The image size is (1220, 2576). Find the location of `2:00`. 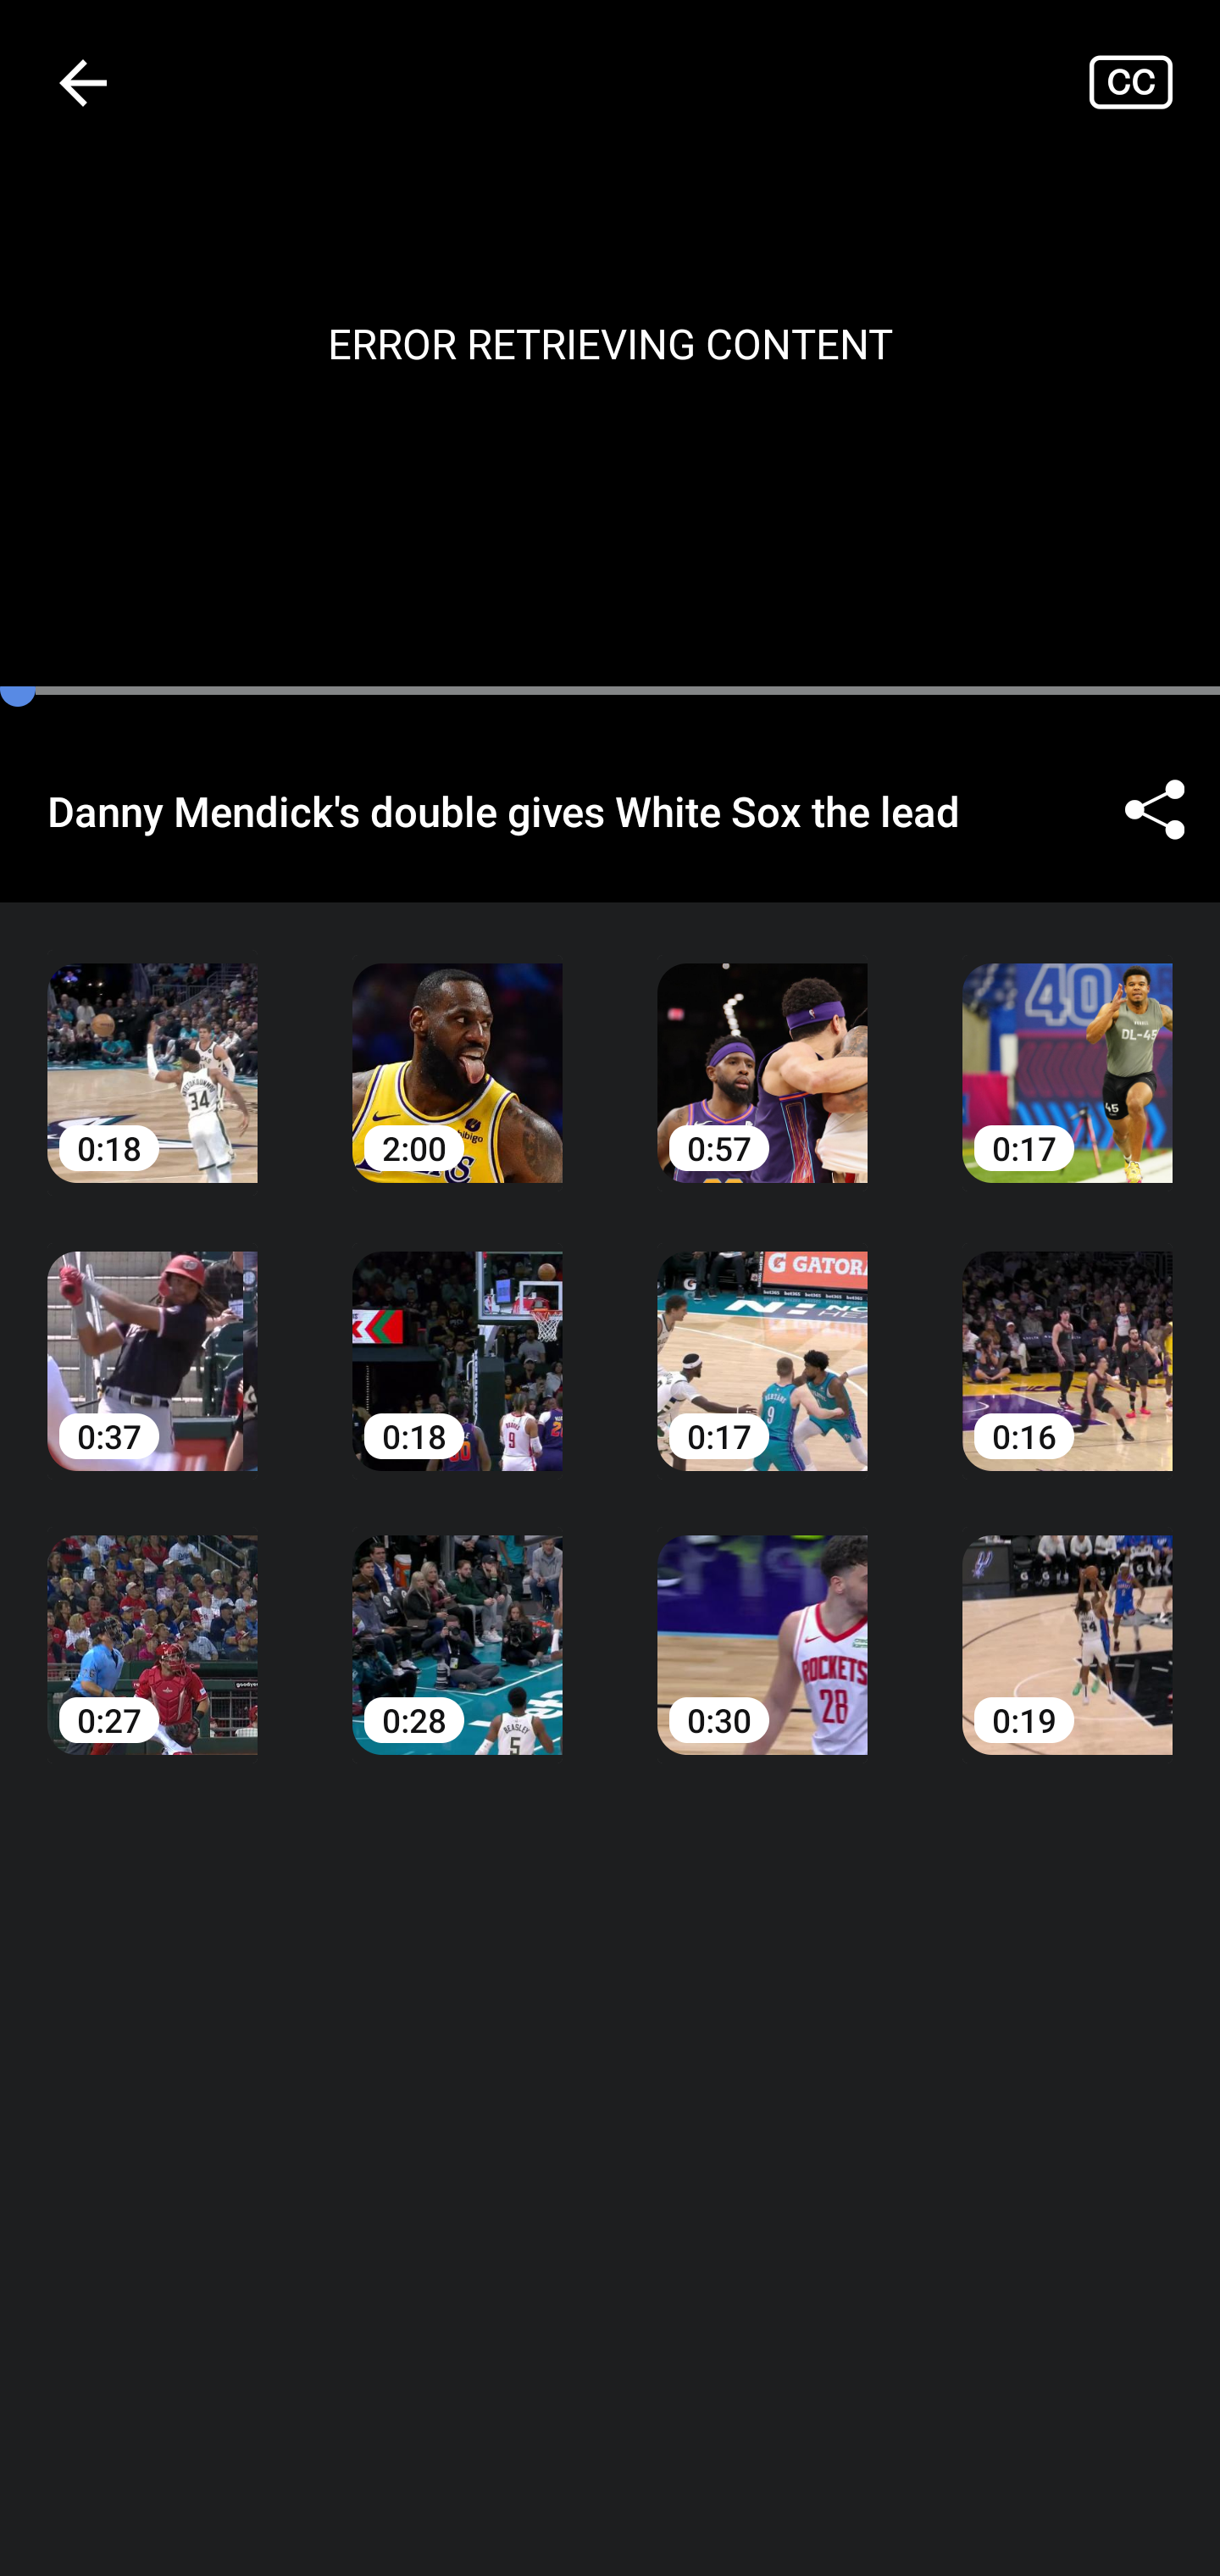

2:00 is located at coordinates (457, 1048).